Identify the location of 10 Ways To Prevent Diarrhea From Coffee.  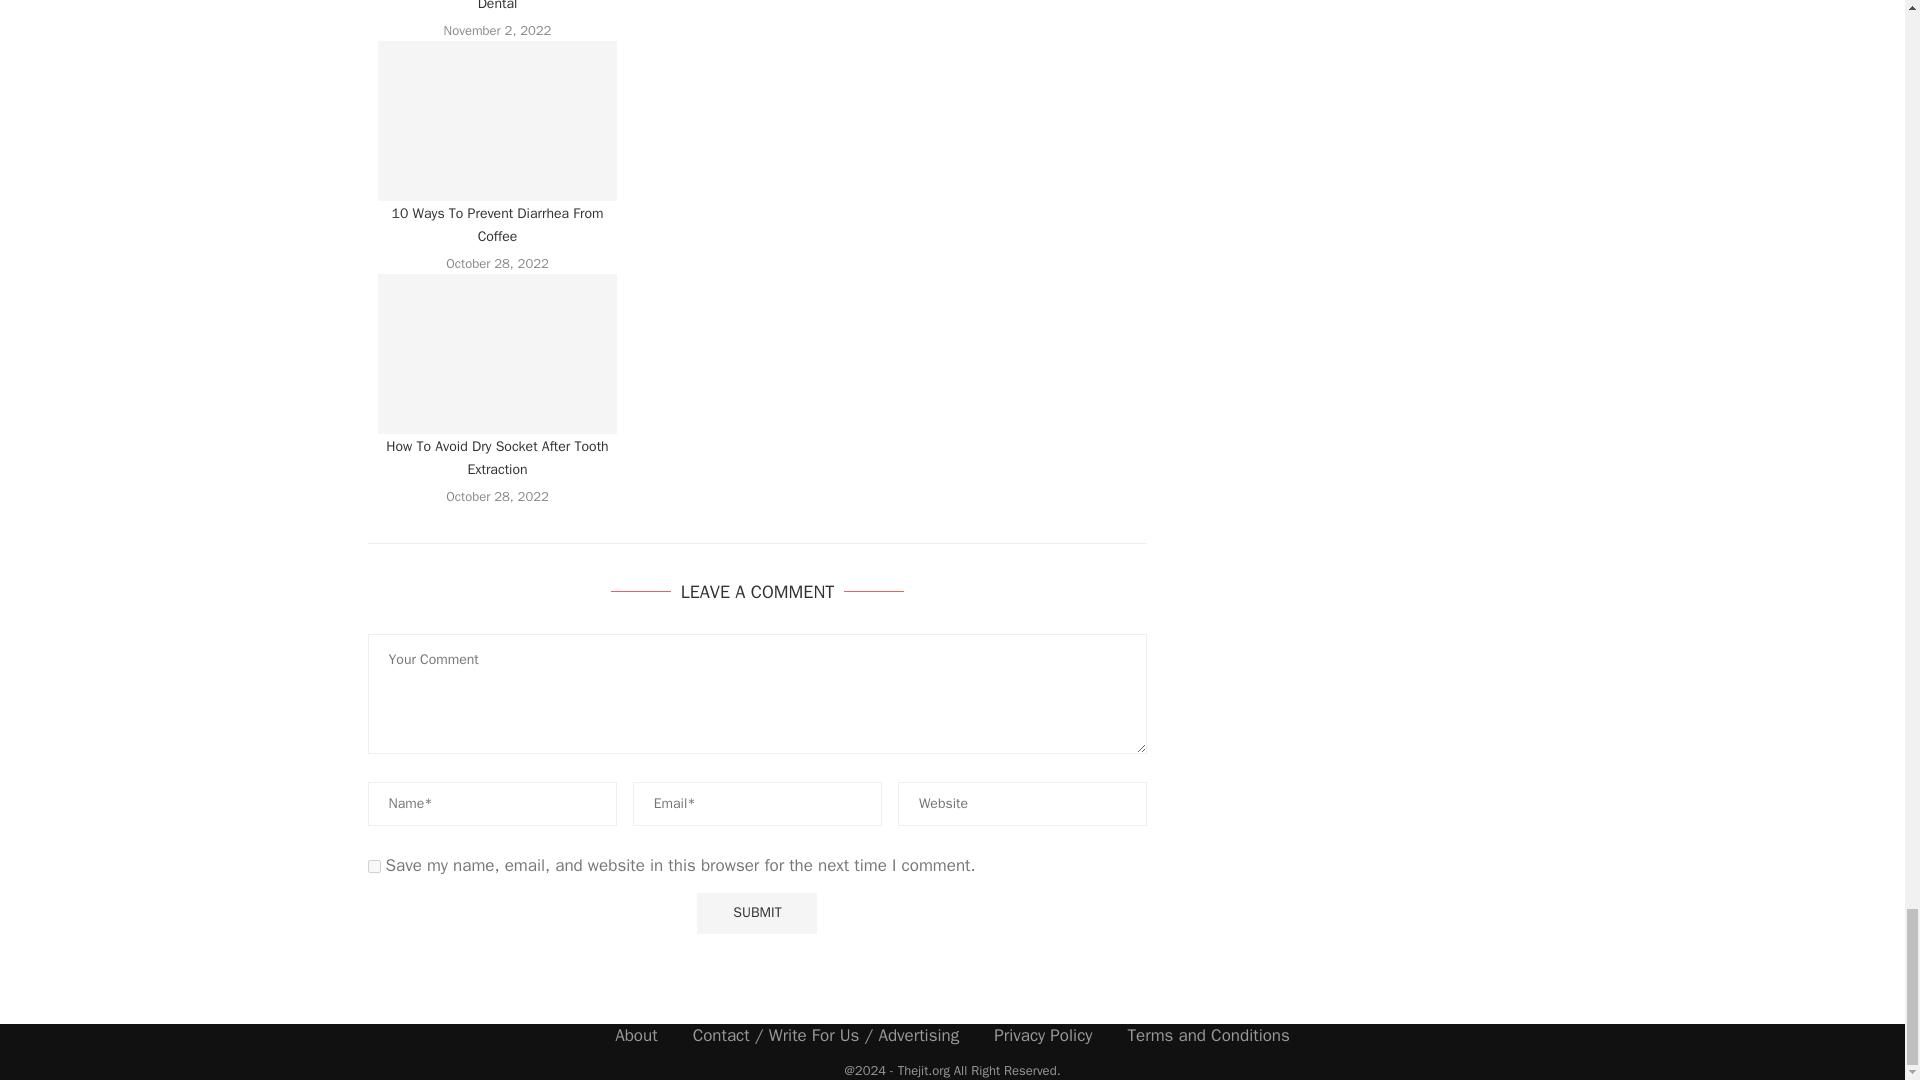
(498, 120).